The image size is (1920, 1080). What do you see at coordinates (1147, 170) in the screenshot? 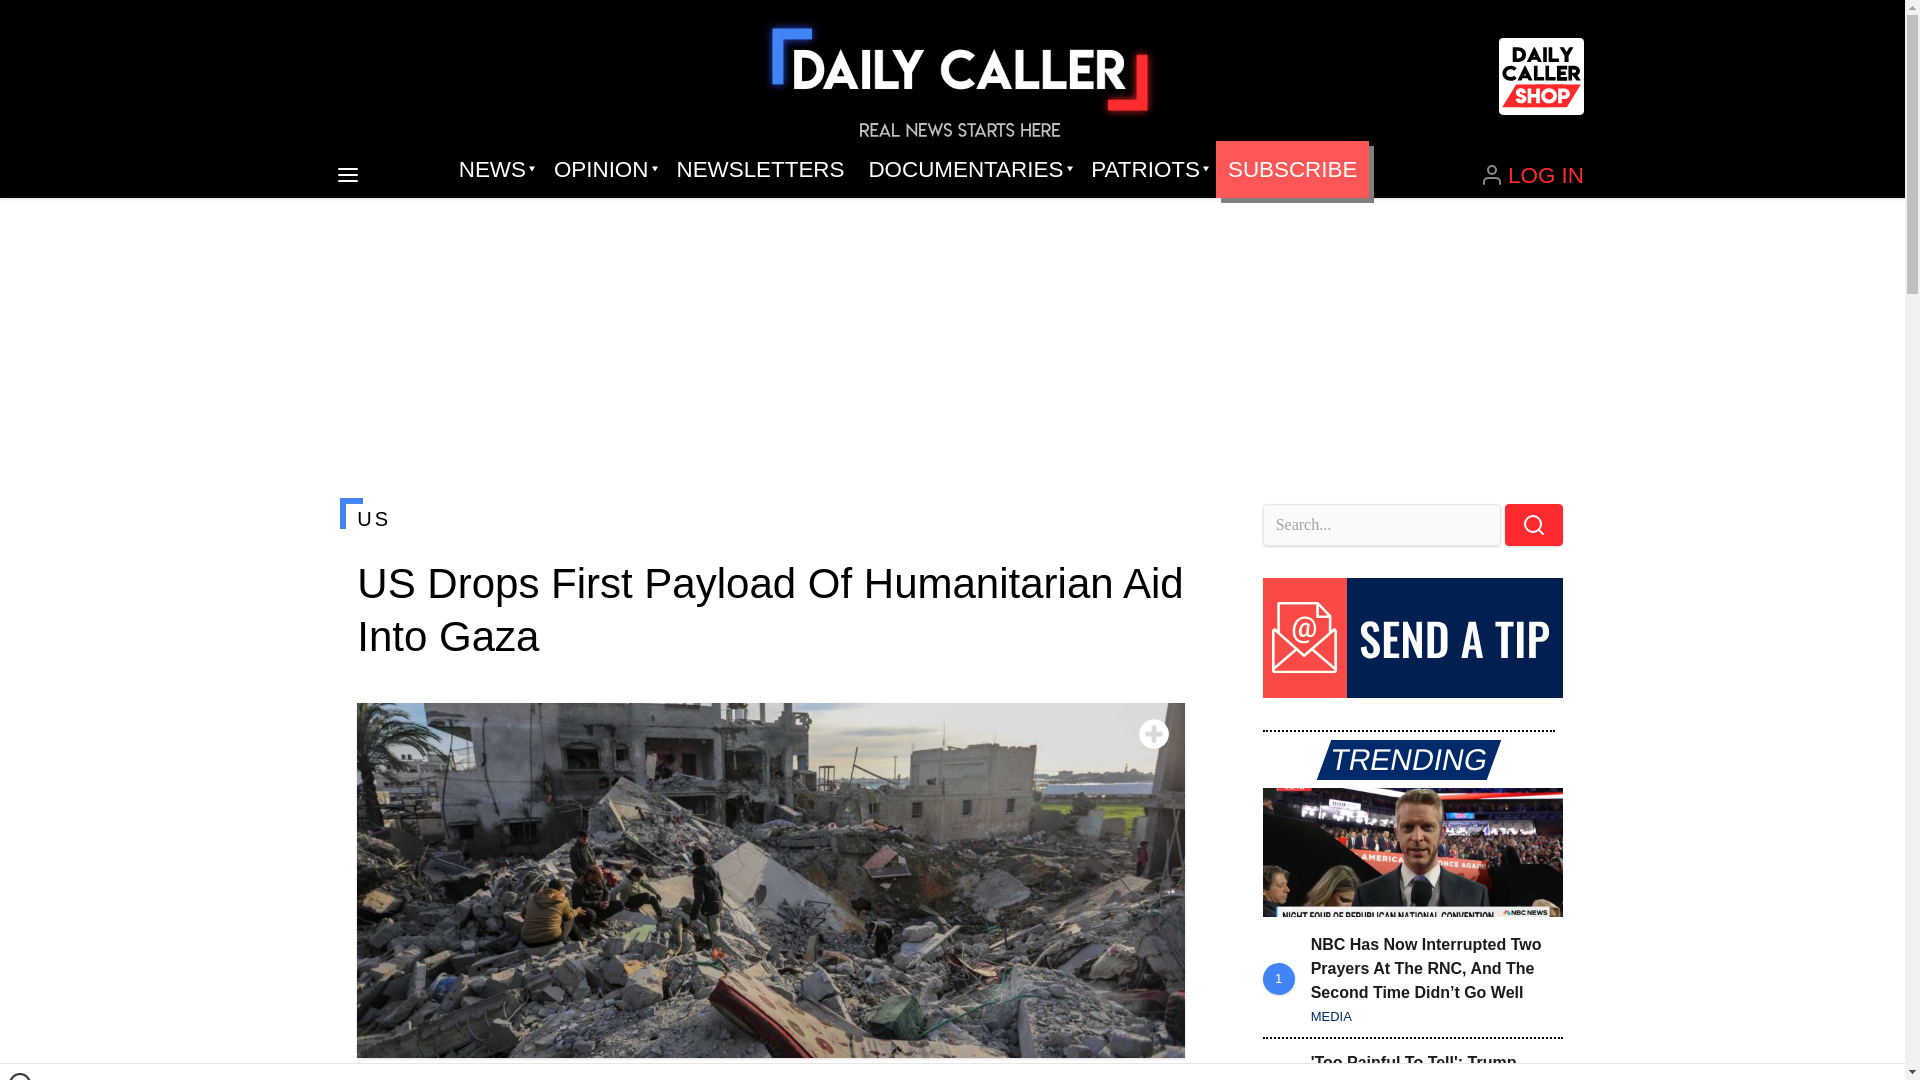
I see `PATRIOTS` at bounding box center [1147, 170].